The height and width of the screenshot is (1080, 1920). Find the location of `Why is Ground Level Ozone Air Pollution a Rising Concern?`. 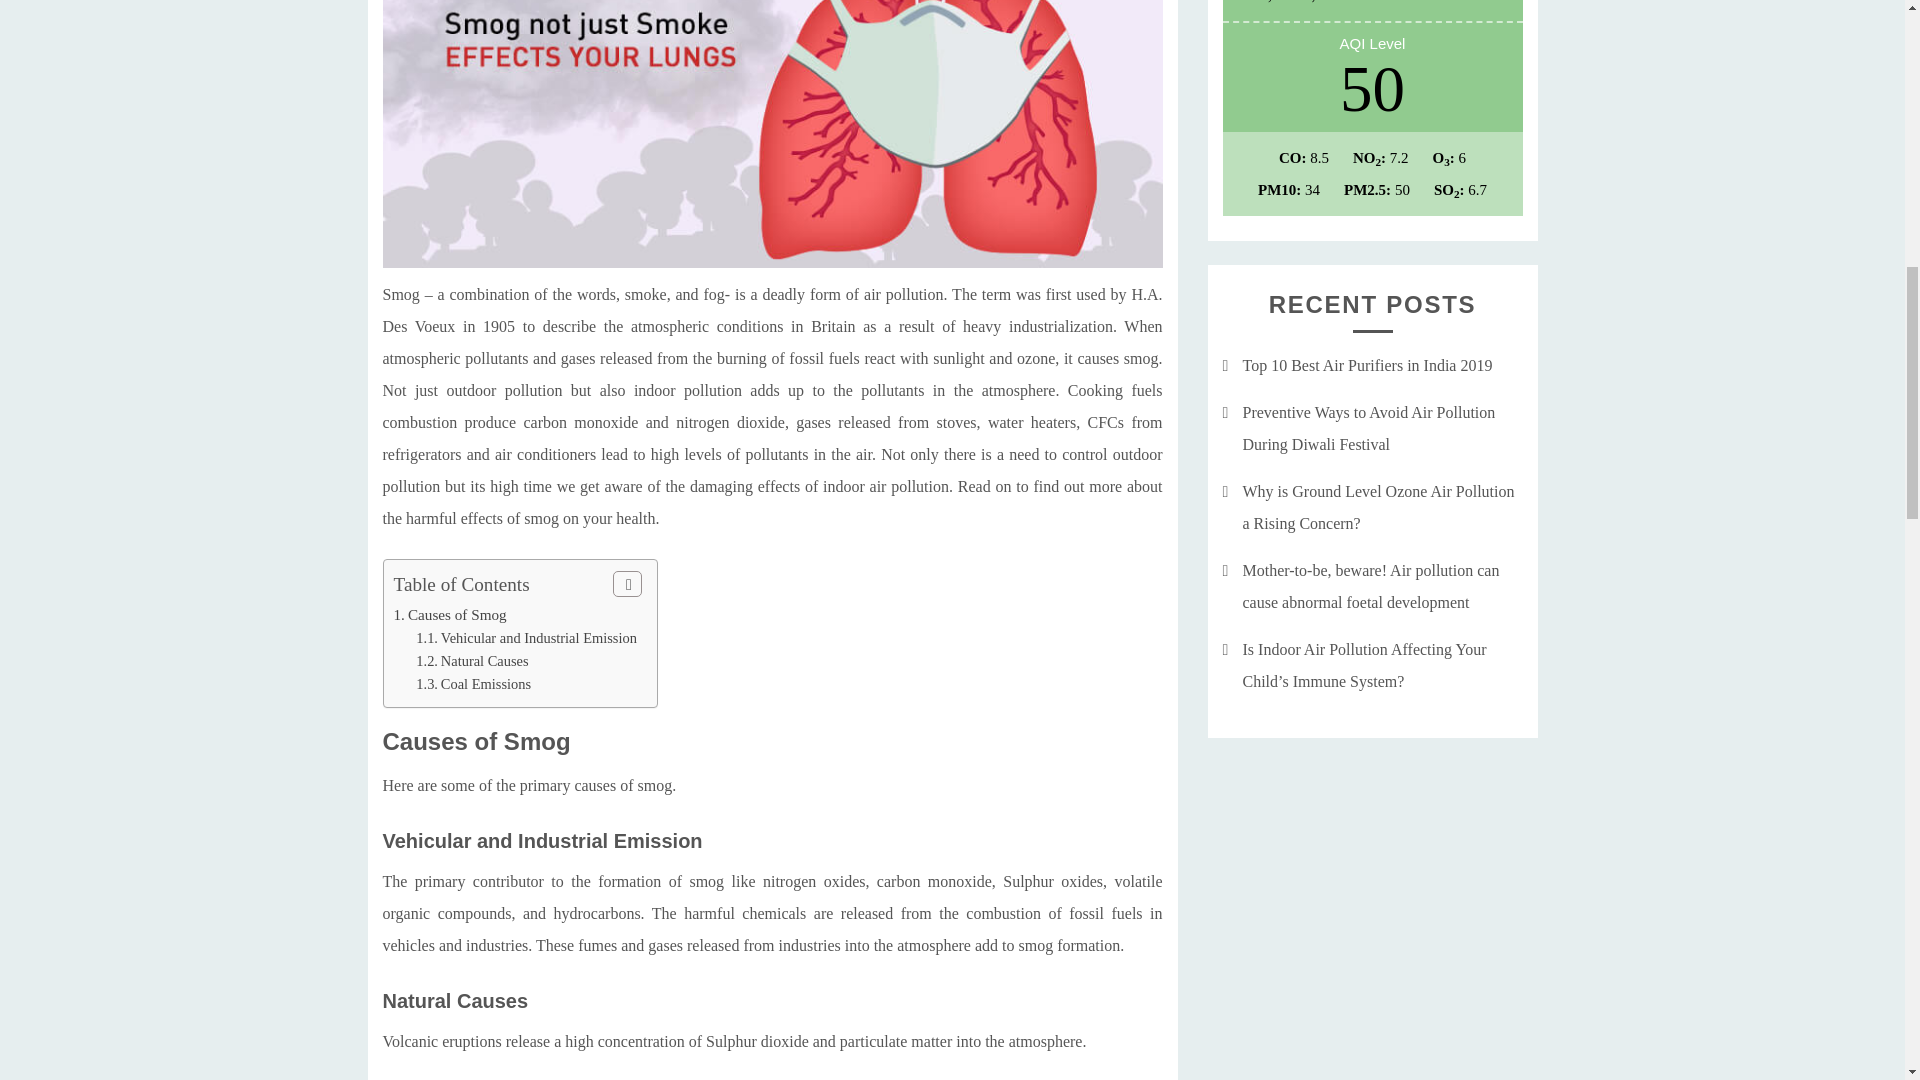

Why is Ground Level Ozone Air Pollution a Rising Concern? is located at coordinates (1378, 507).